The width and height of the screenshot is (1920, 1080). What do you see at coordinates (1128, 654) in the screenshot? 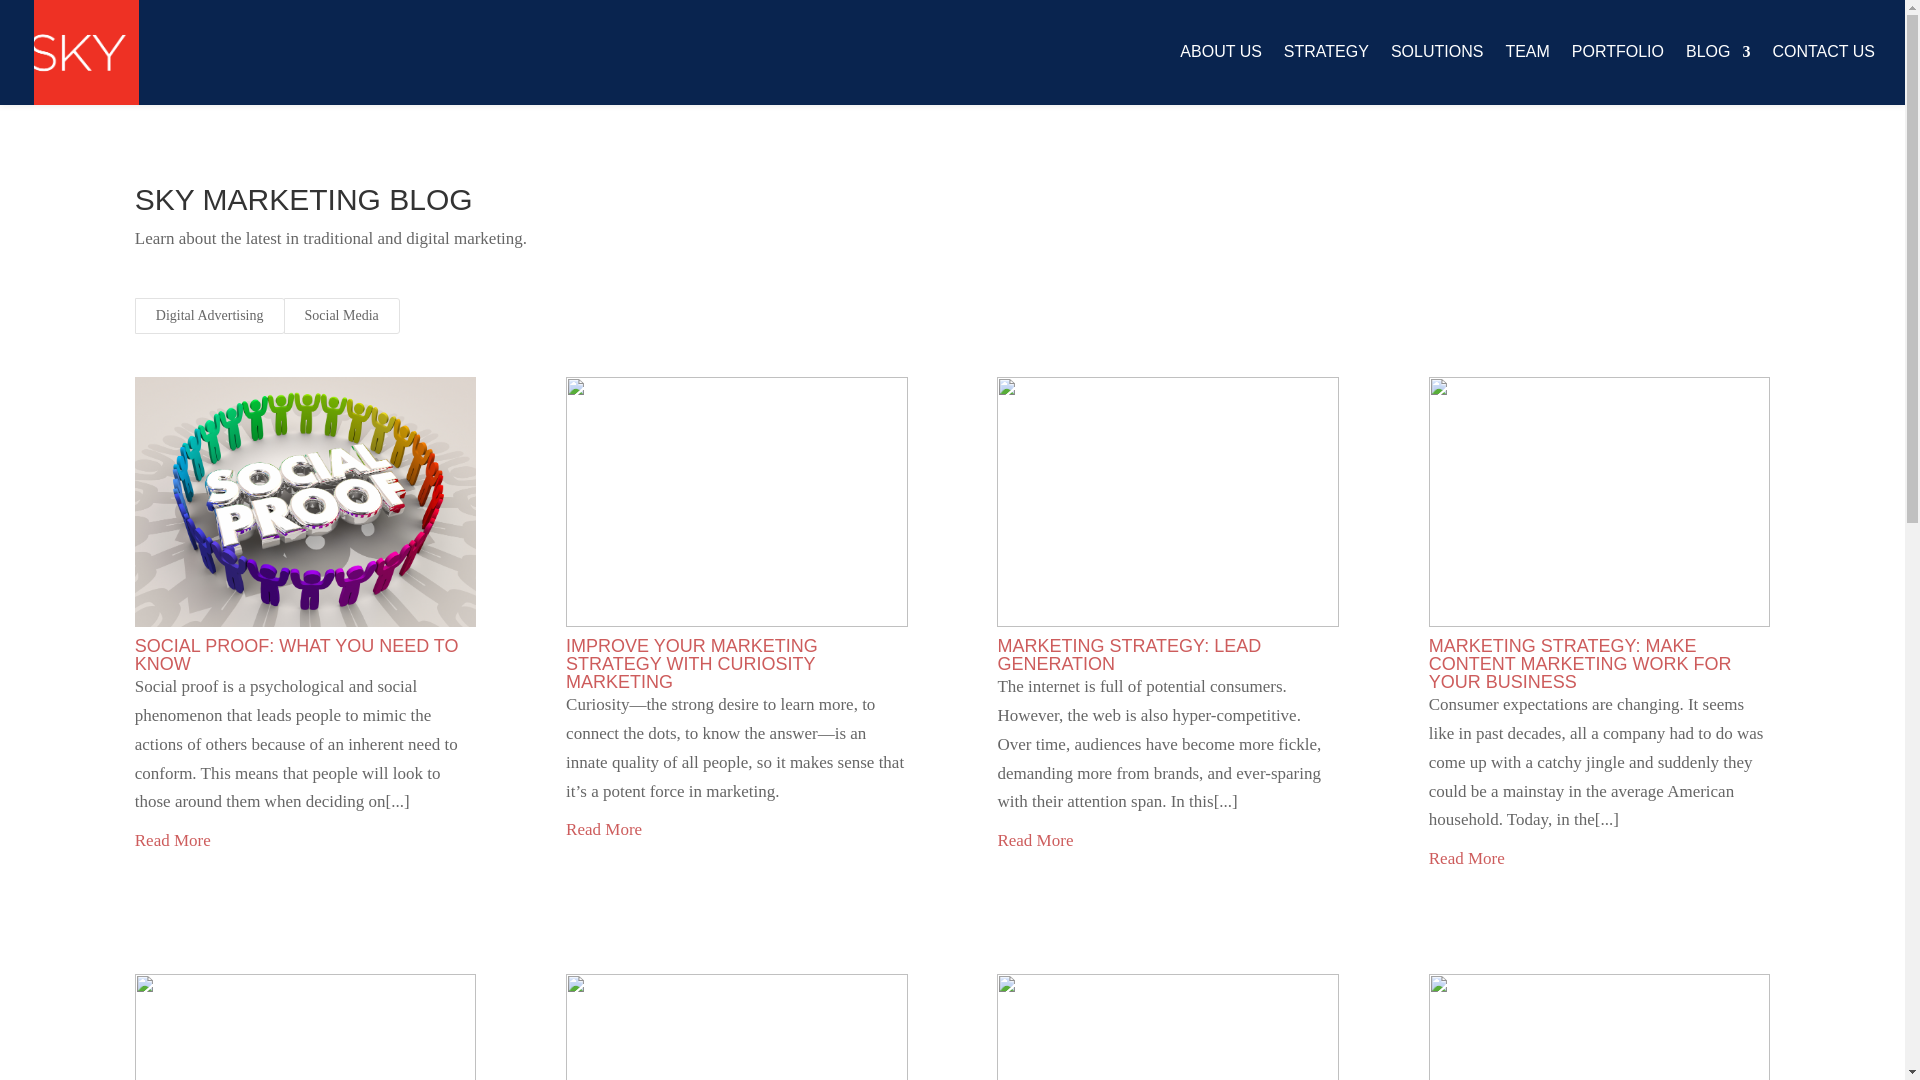
I see `MARKETING STRATEGY: LEAD GENERATION` at bounding box center [1128, 654].